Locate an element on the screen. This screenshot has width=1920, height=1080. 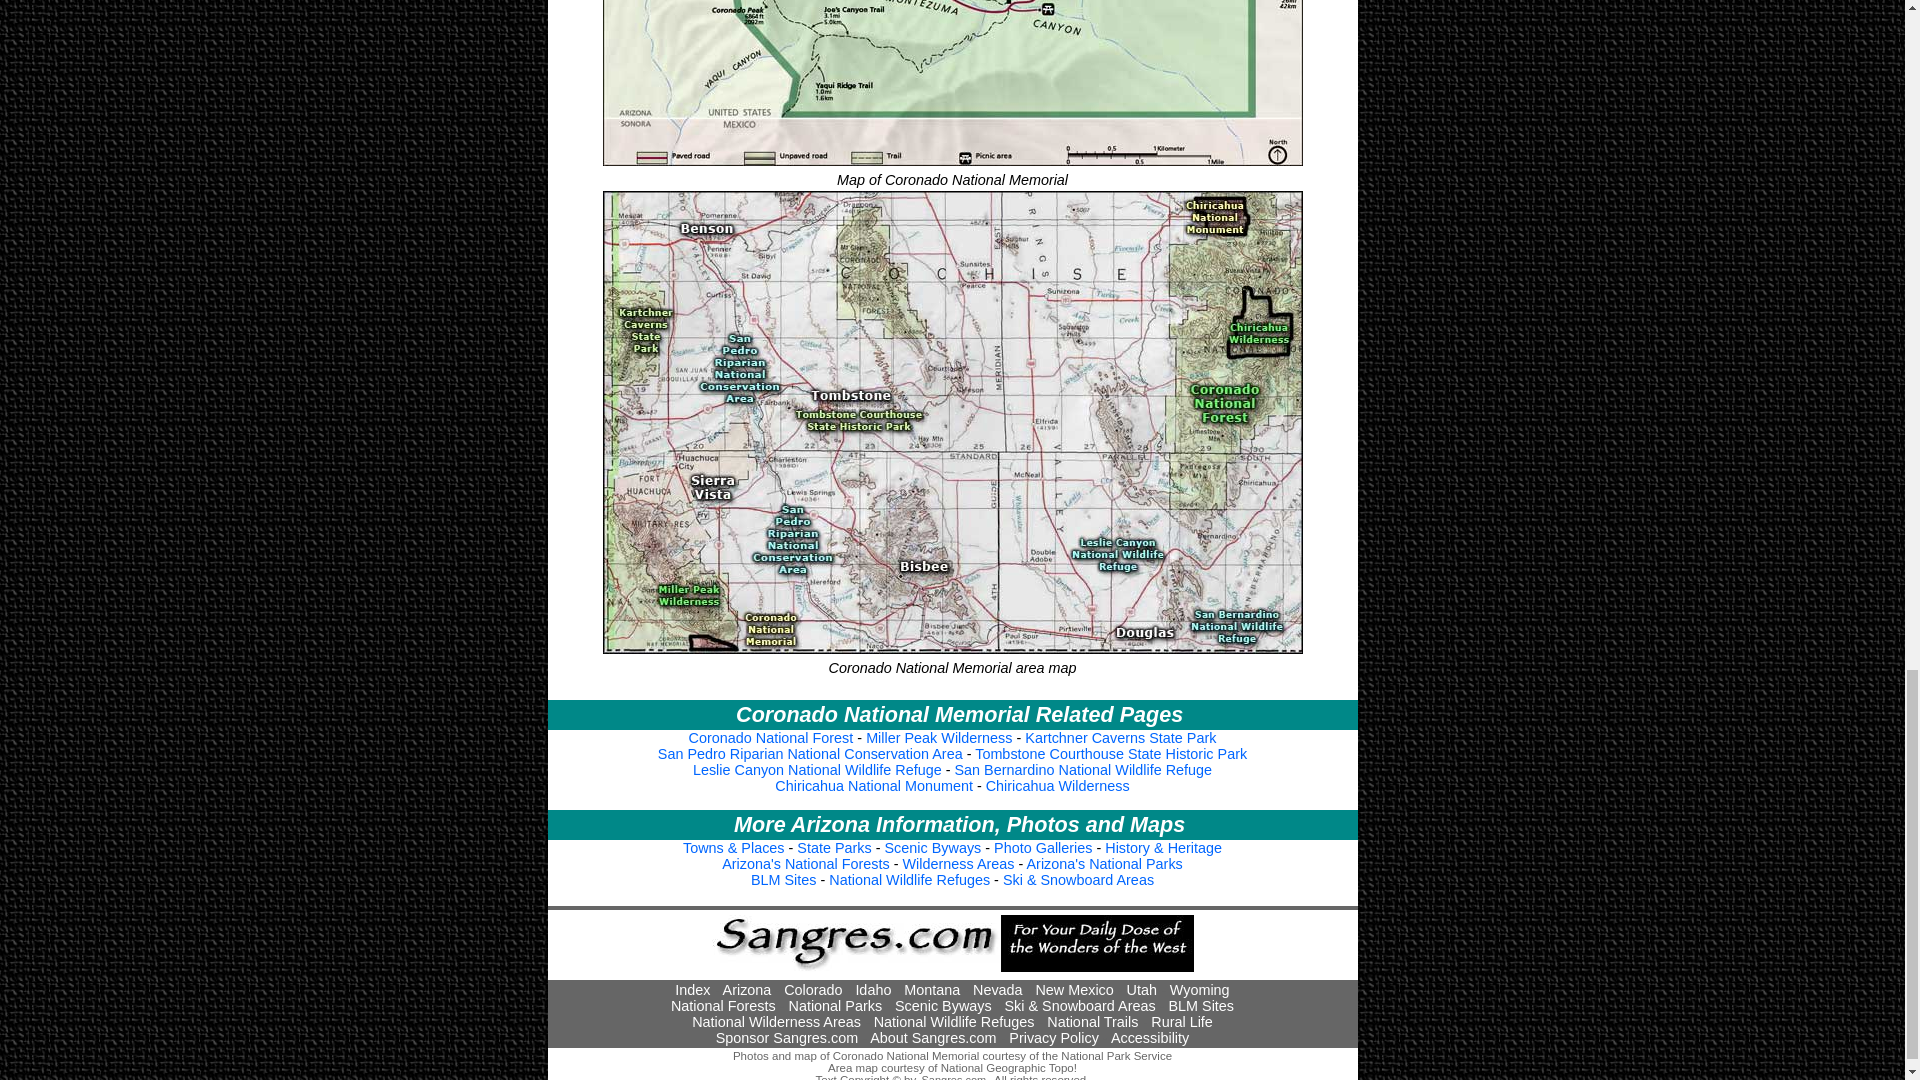
Leslie Canyon National Wildlife Refuge is located at coordinates (818, 770).